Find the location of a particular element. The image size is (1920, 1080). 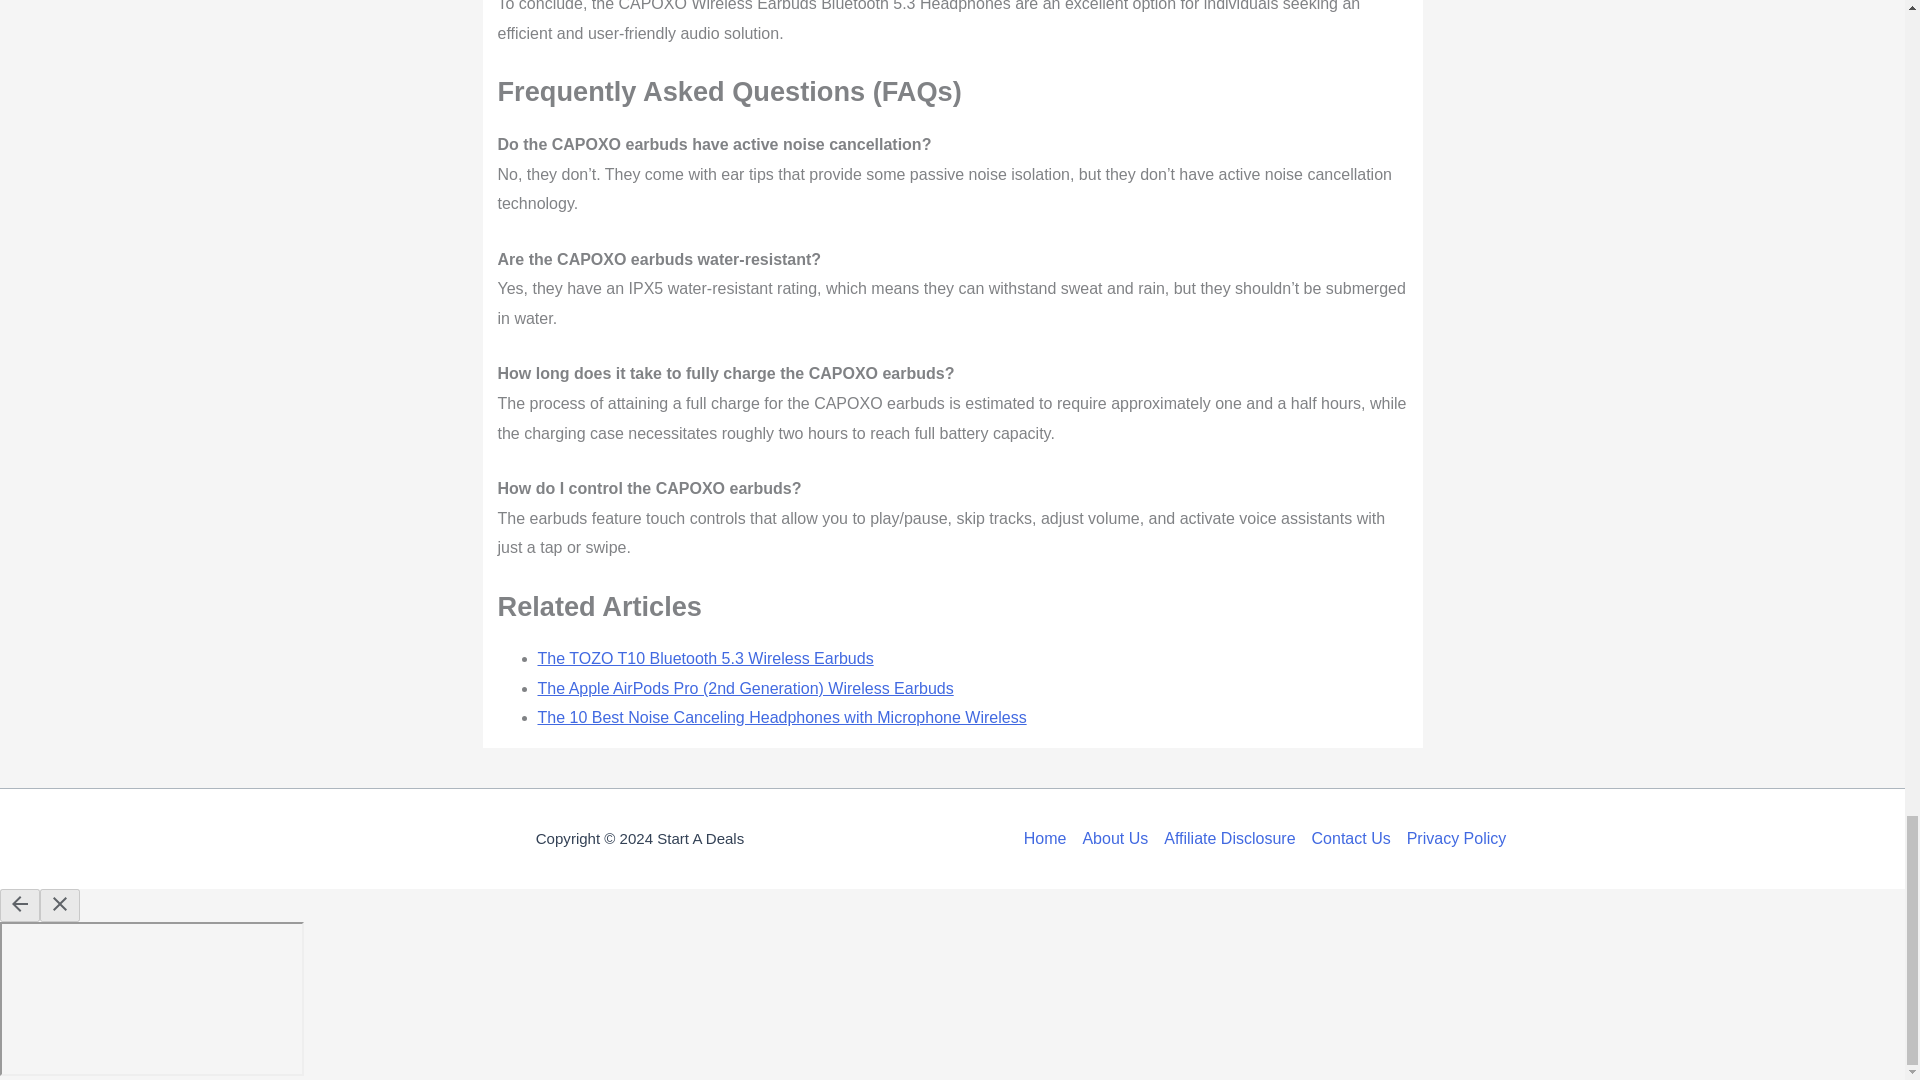

Privacy Policy is located at coordinates (1453, 839).